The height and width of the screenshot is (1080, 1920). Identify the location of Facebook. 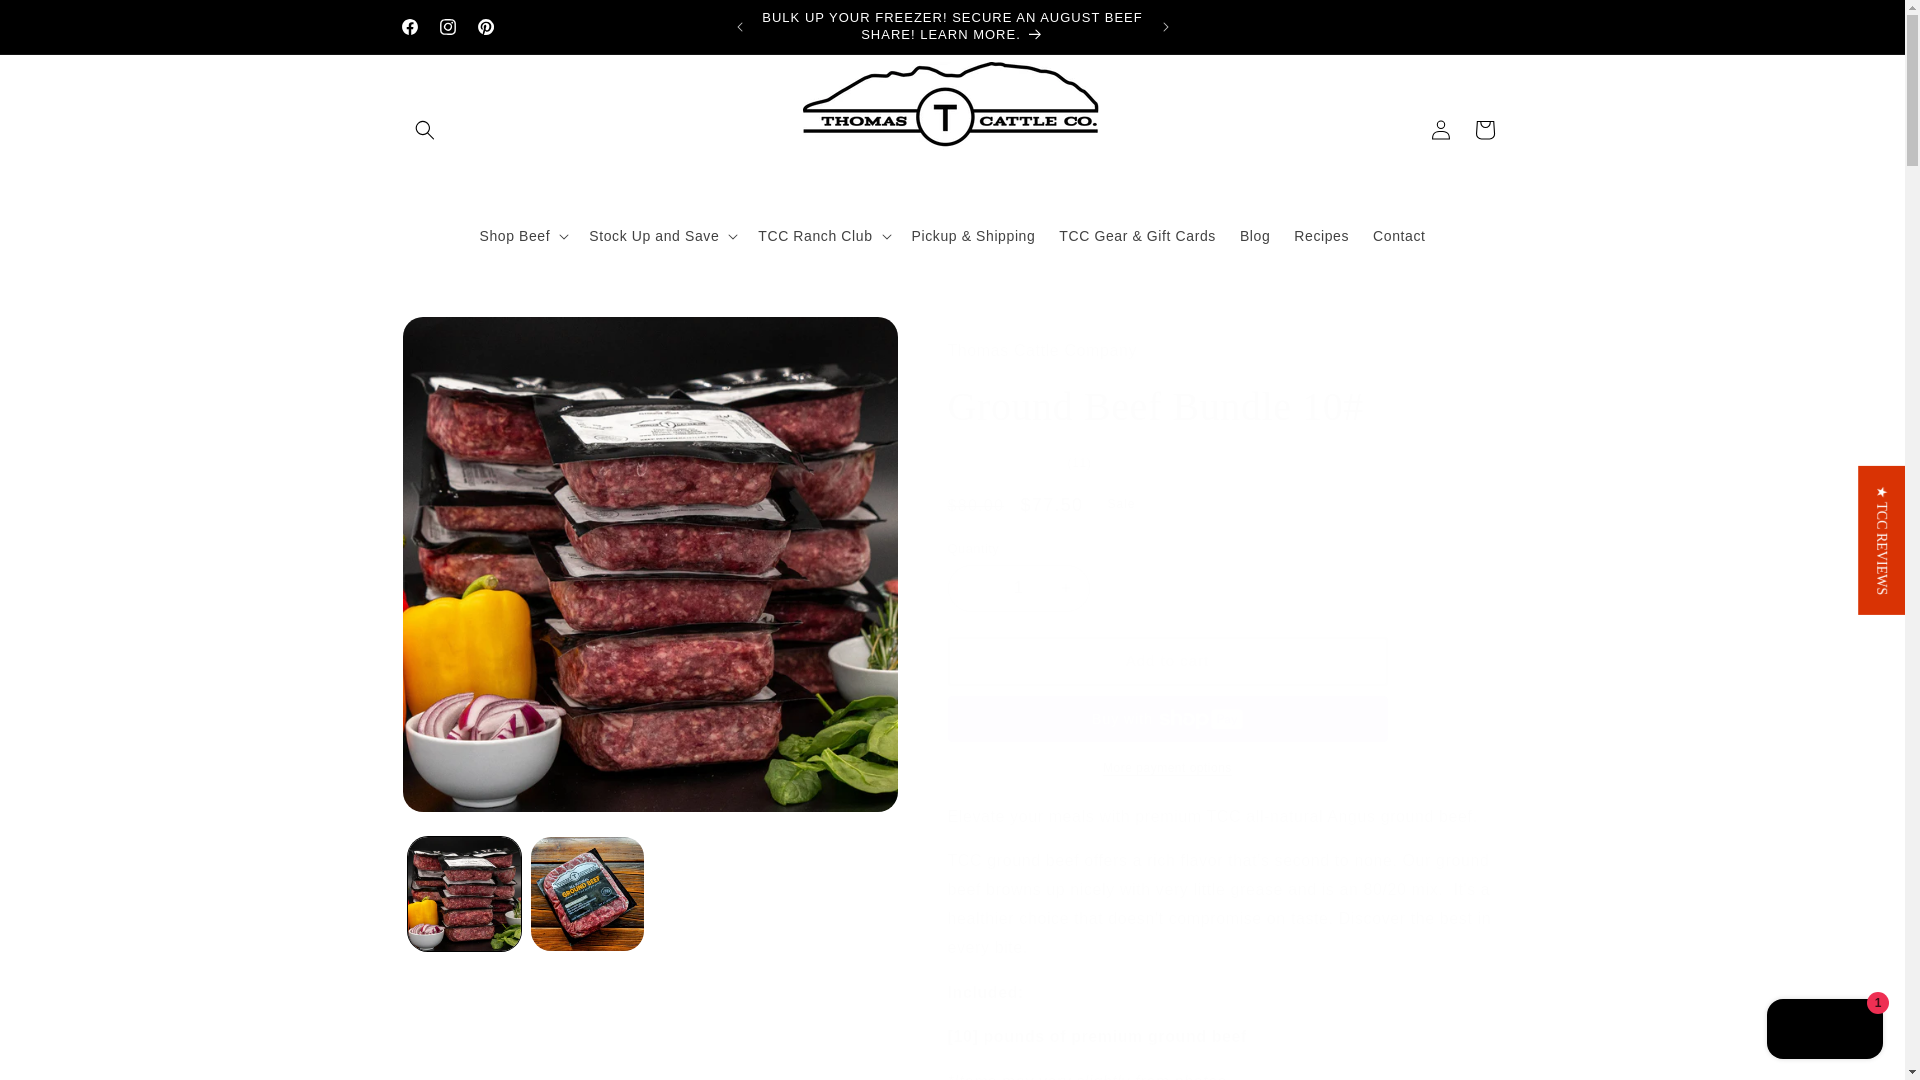
(408, 26).